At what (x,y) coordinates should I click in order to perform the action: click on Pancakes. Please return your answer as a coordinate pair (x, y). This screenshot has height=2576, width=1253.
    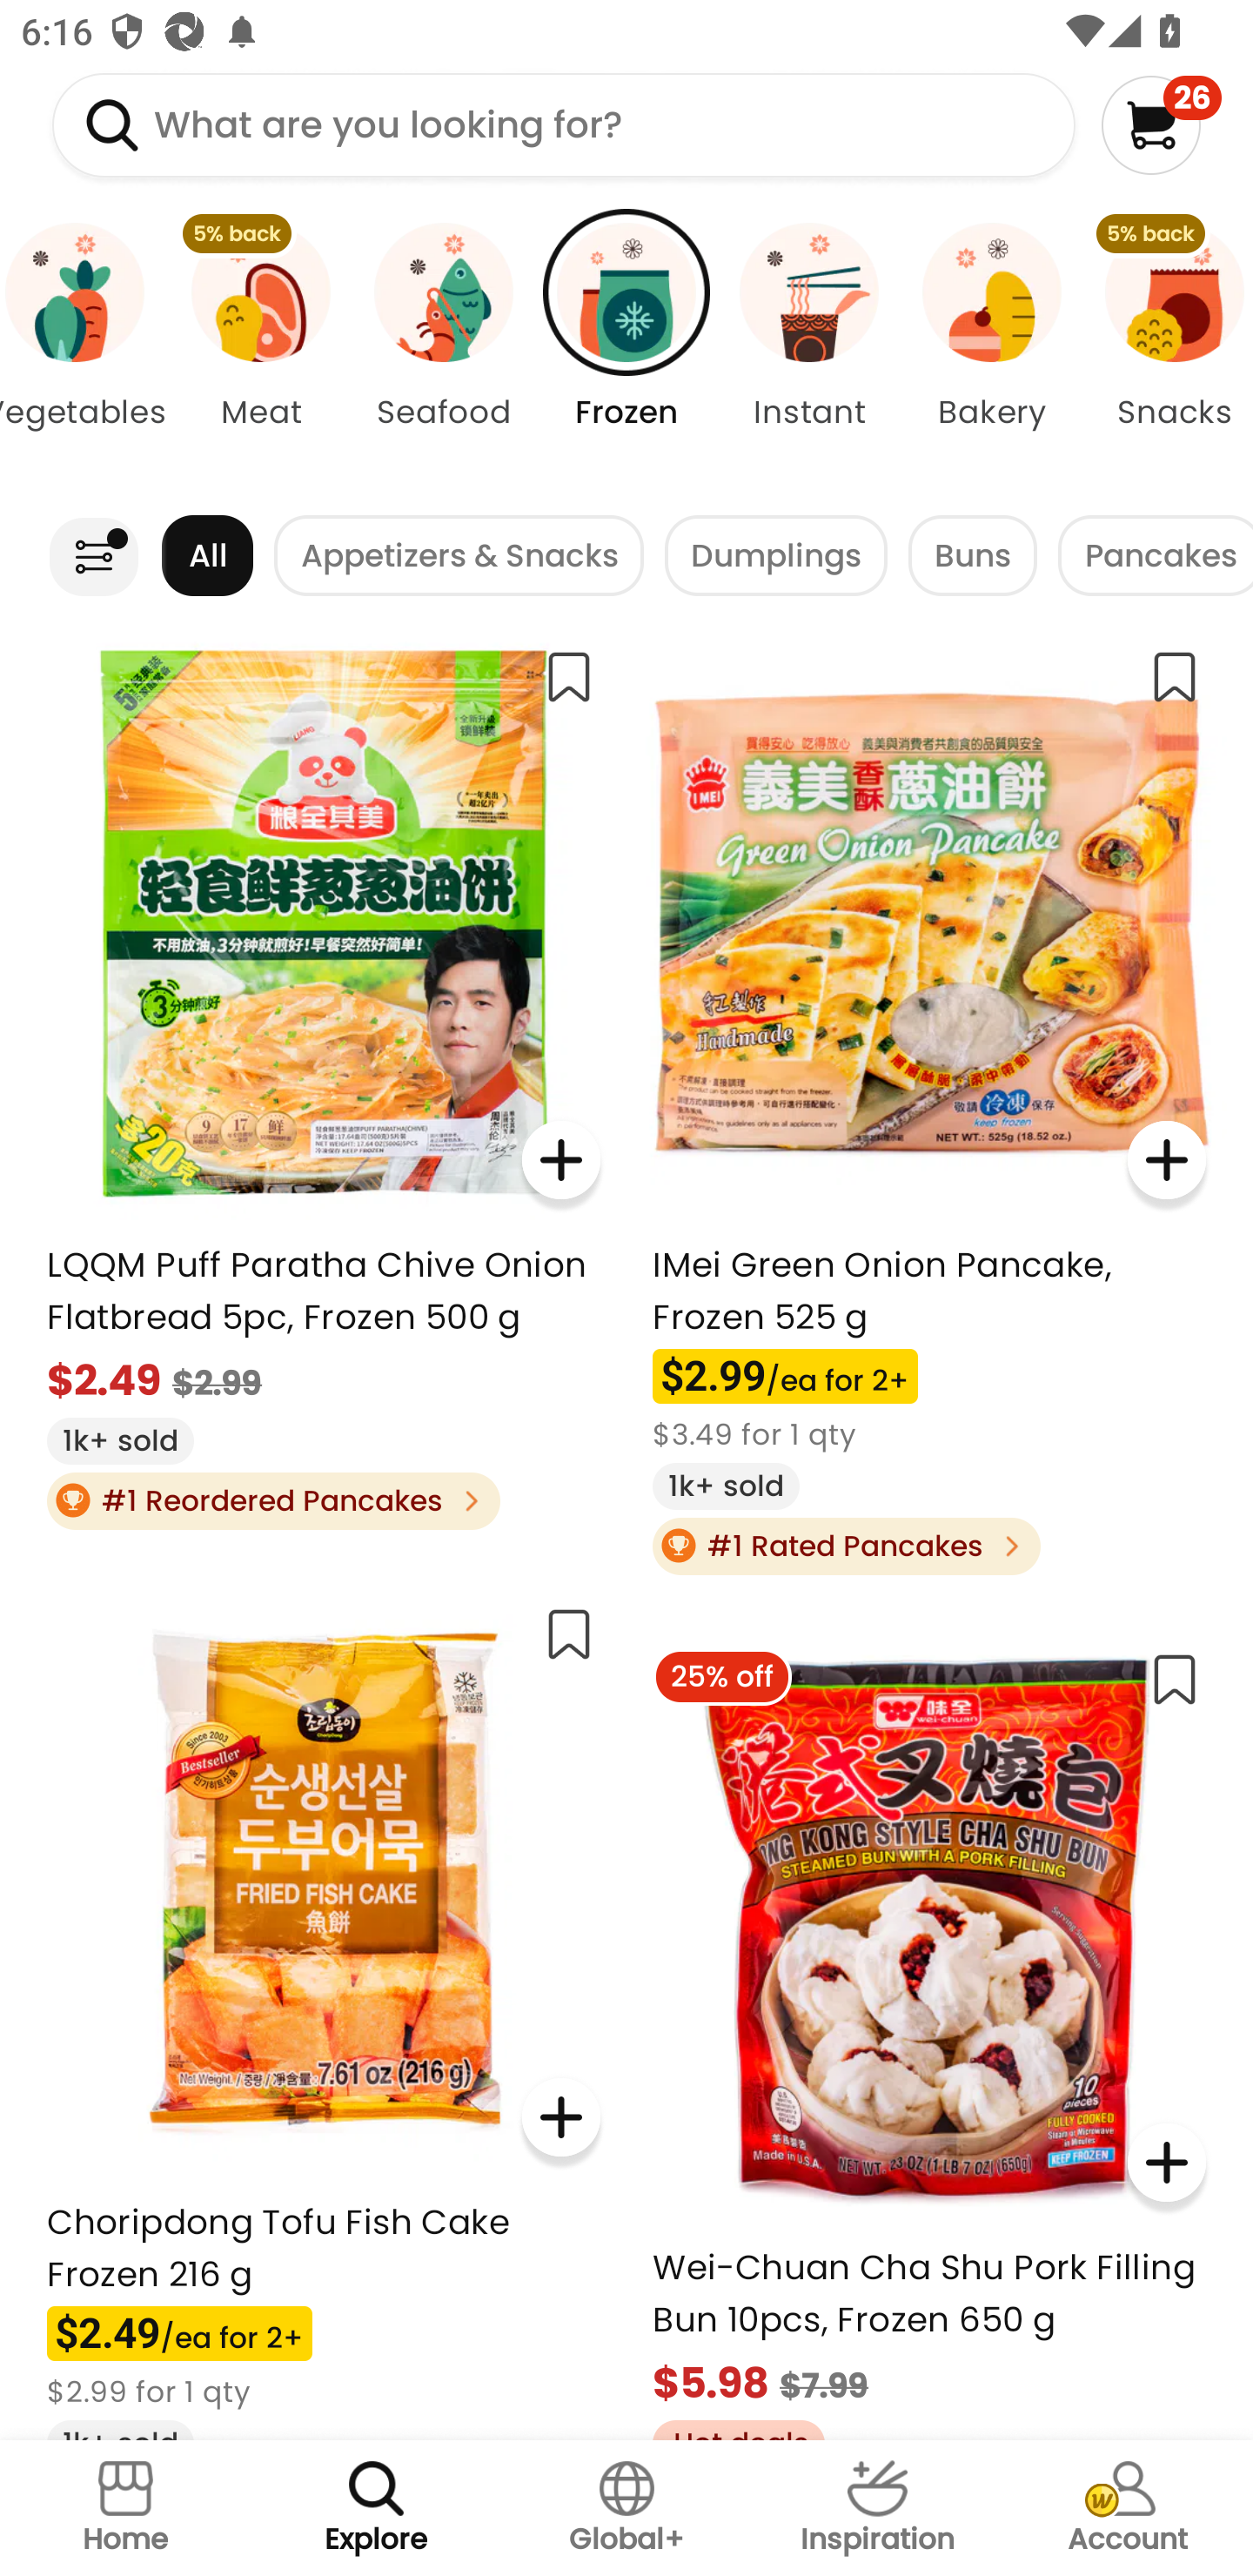
    Looking at the image, I should click on (1156, 555).